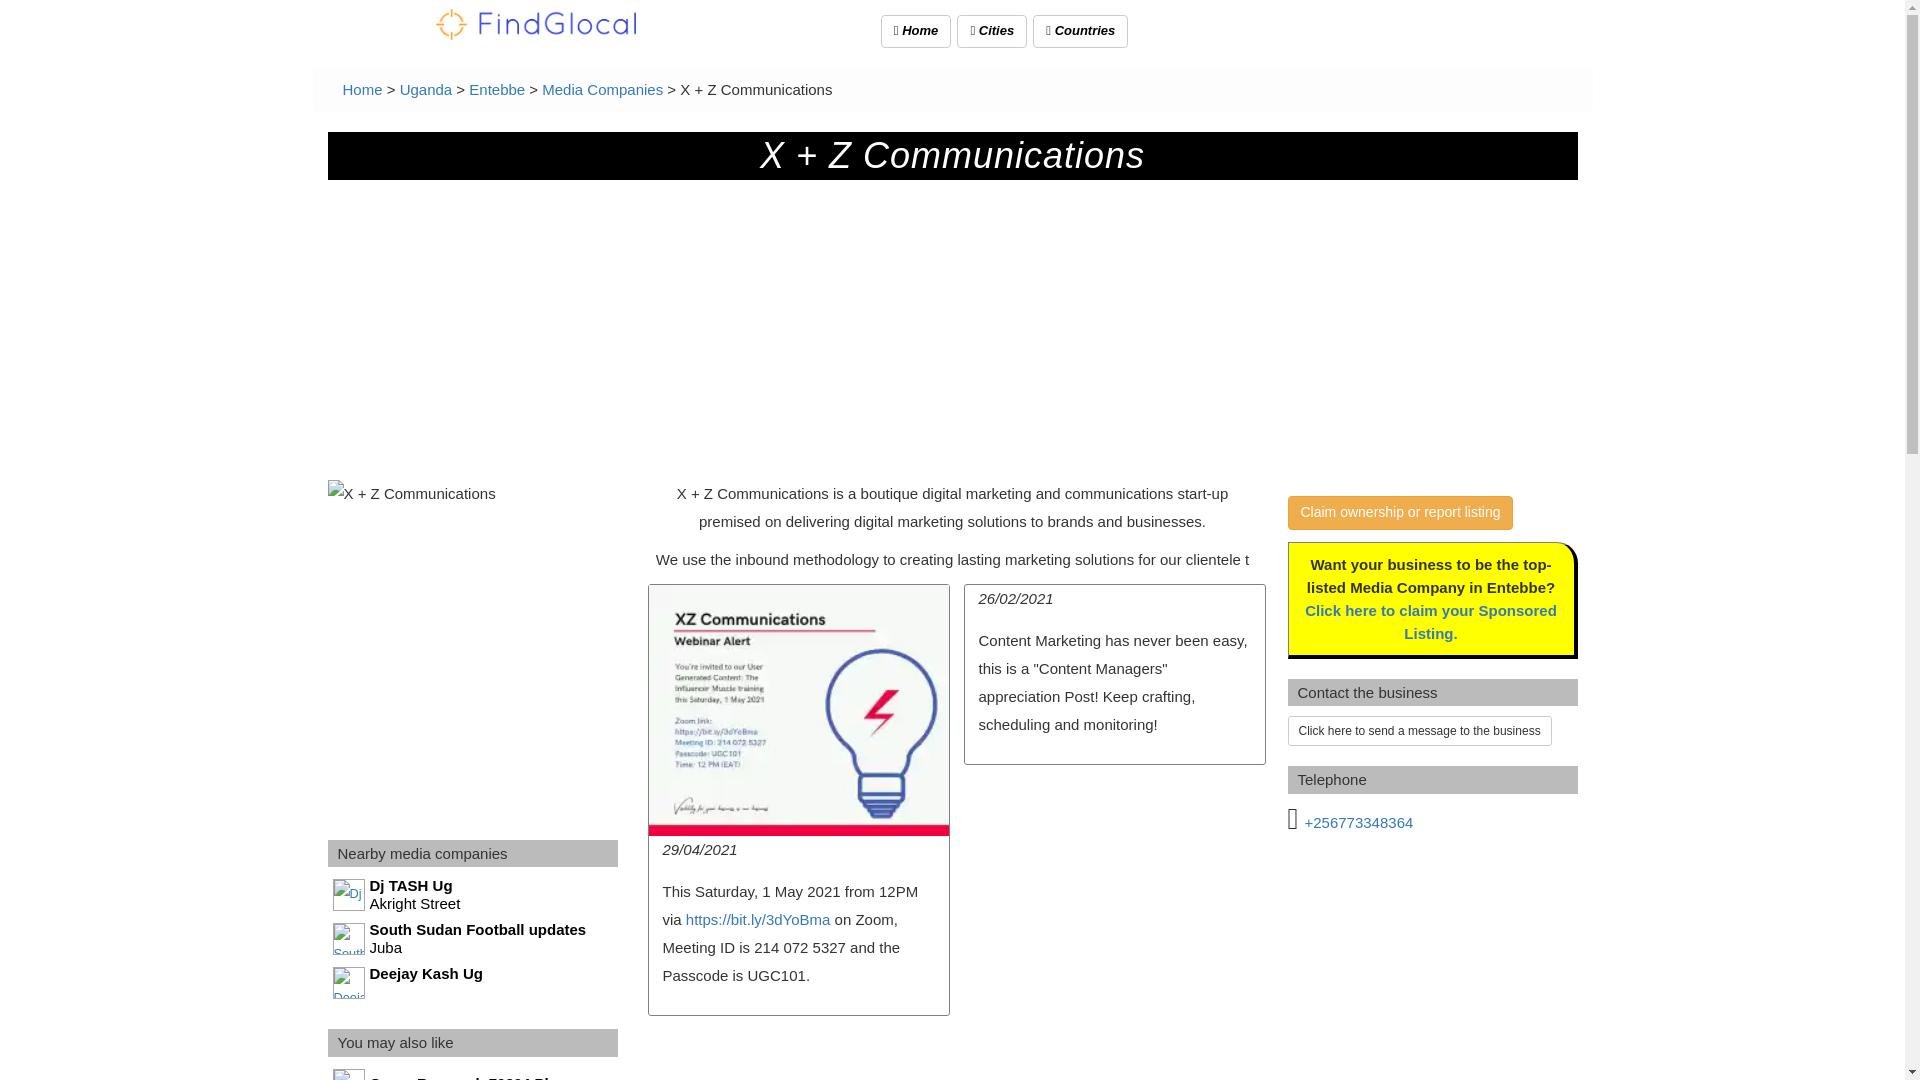 The image size is (1920, 1080). What do you see at coordinates (992, 31) in the screenshot?
I see `Gross Research 70204 Play` at bounding box center [992, 31].